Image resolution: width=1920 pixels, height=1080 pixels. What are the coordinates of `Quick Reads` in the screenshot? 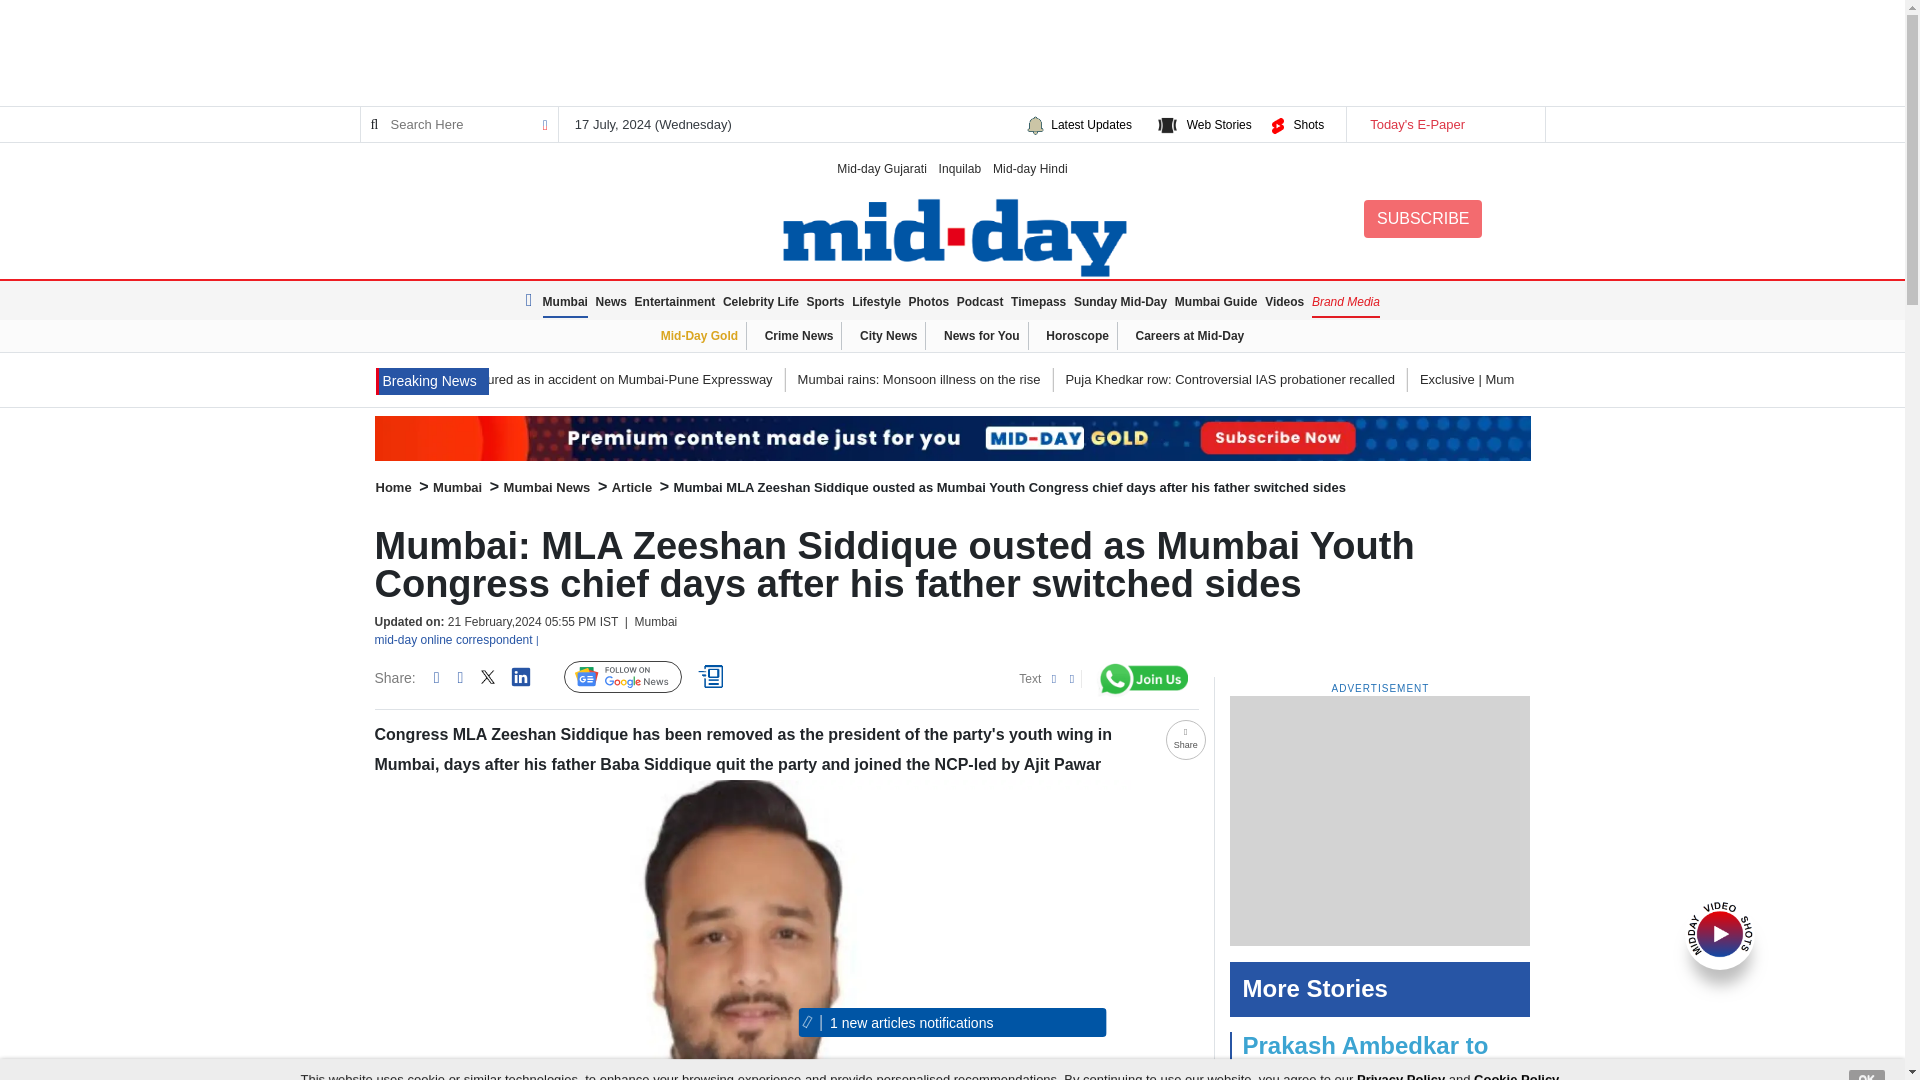 It's located at (714, 677).